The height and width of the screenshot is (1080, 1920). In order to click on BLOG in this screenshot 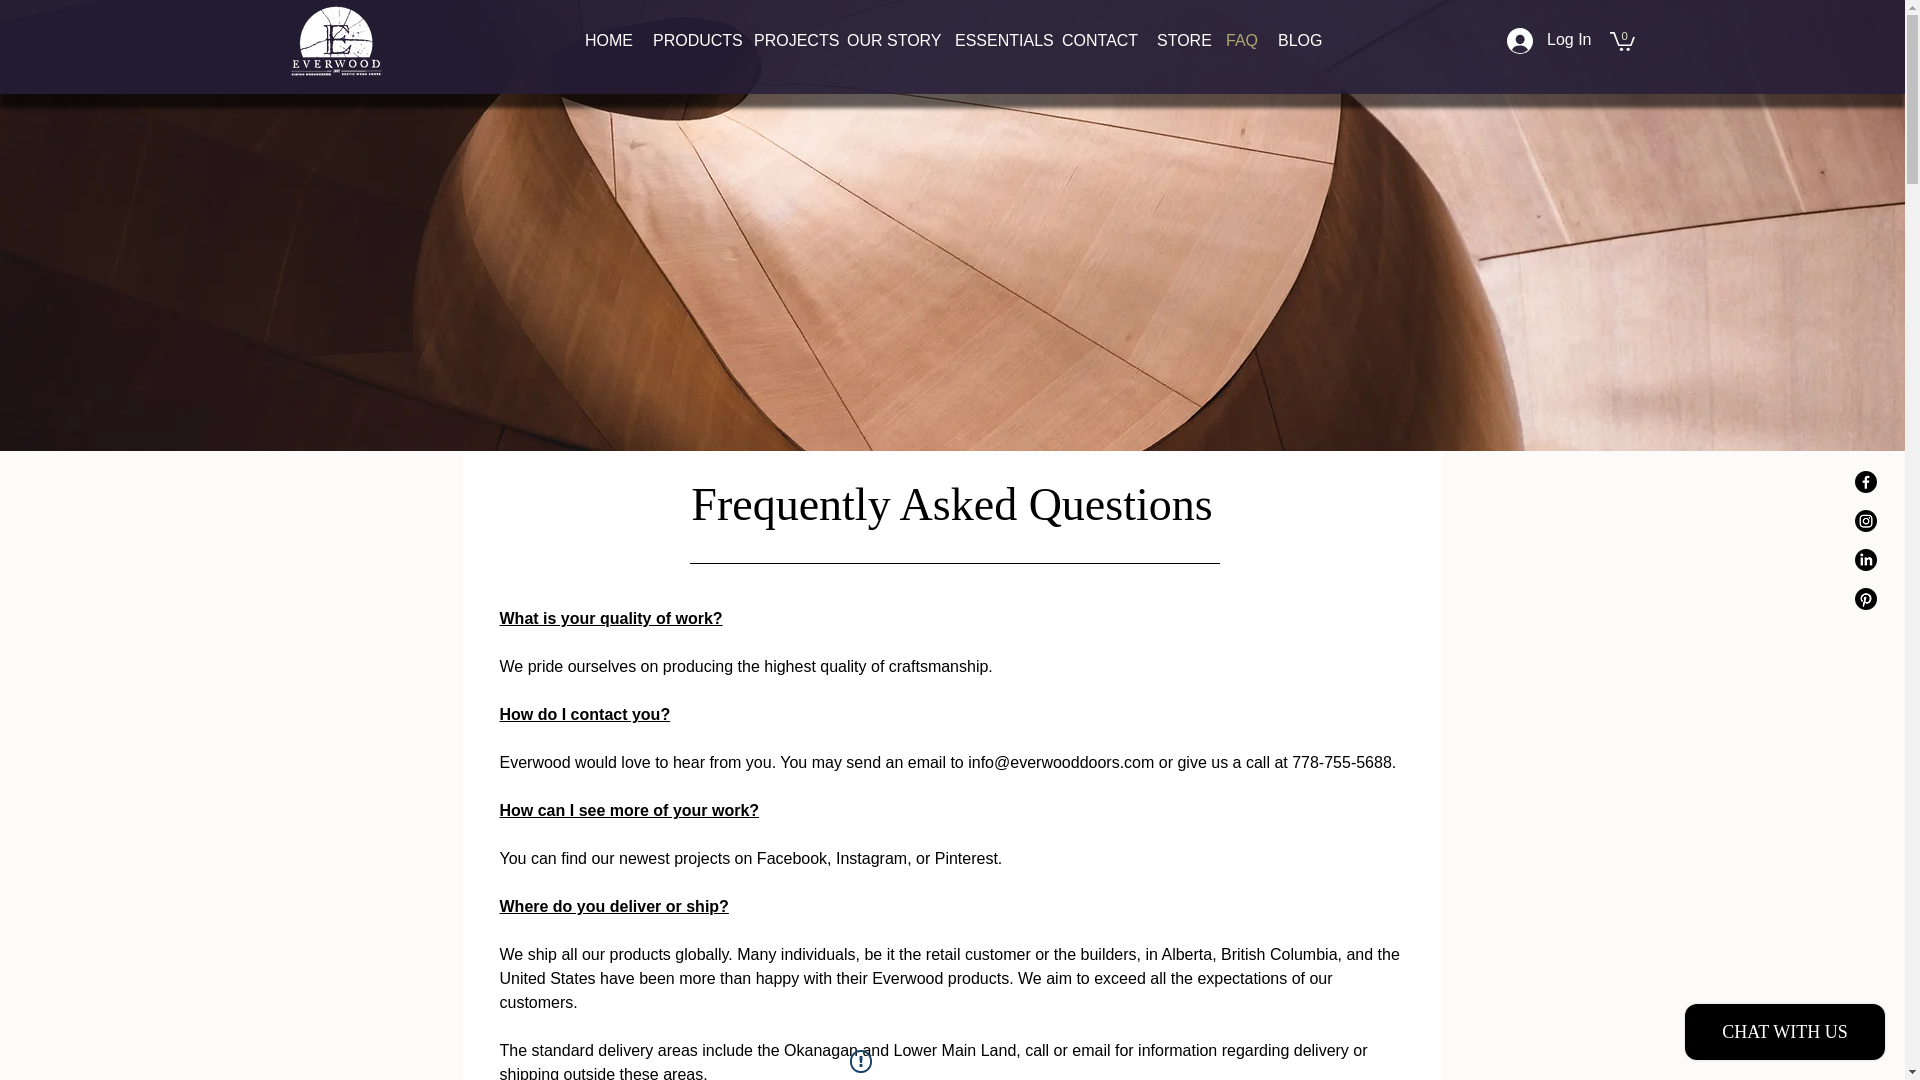, I will do `click(1298, 40)`.